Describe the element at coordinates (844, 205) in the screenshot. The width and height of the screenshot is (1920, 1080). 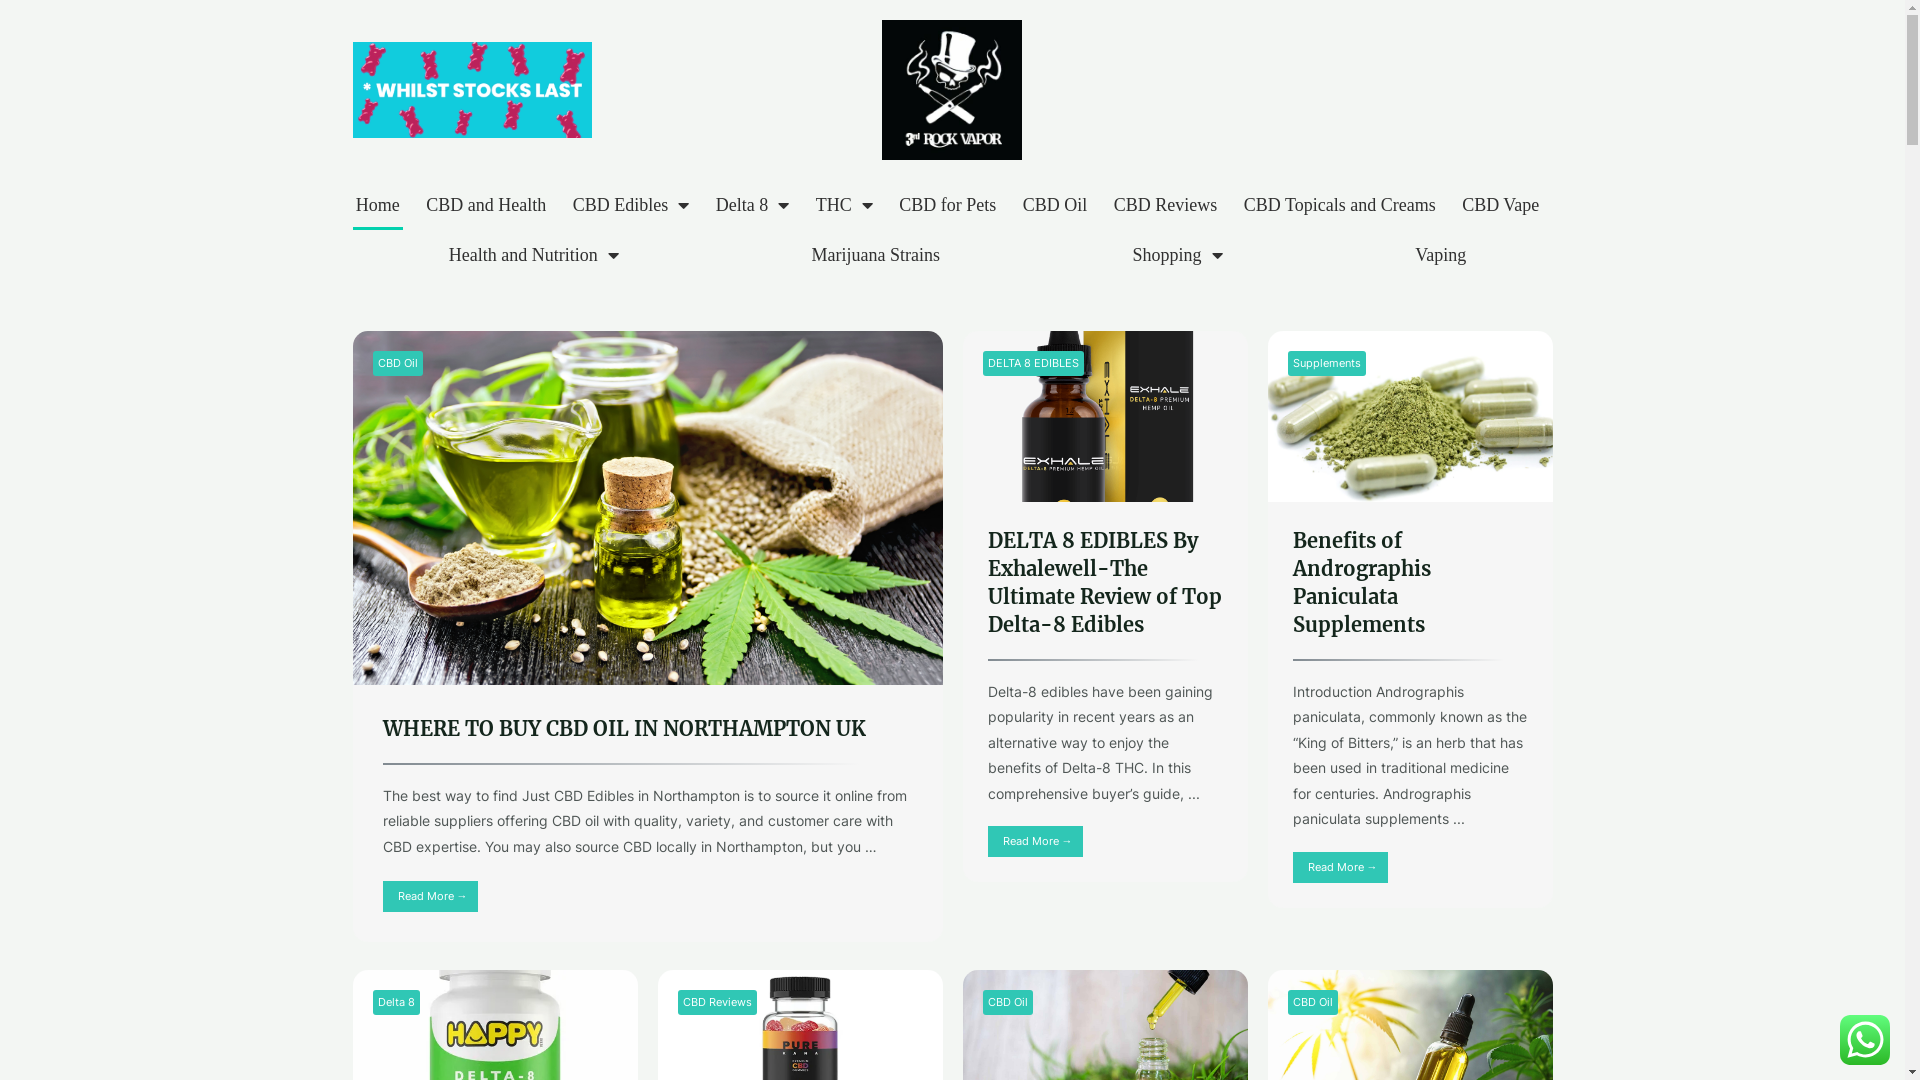
I see `THC` at that location.